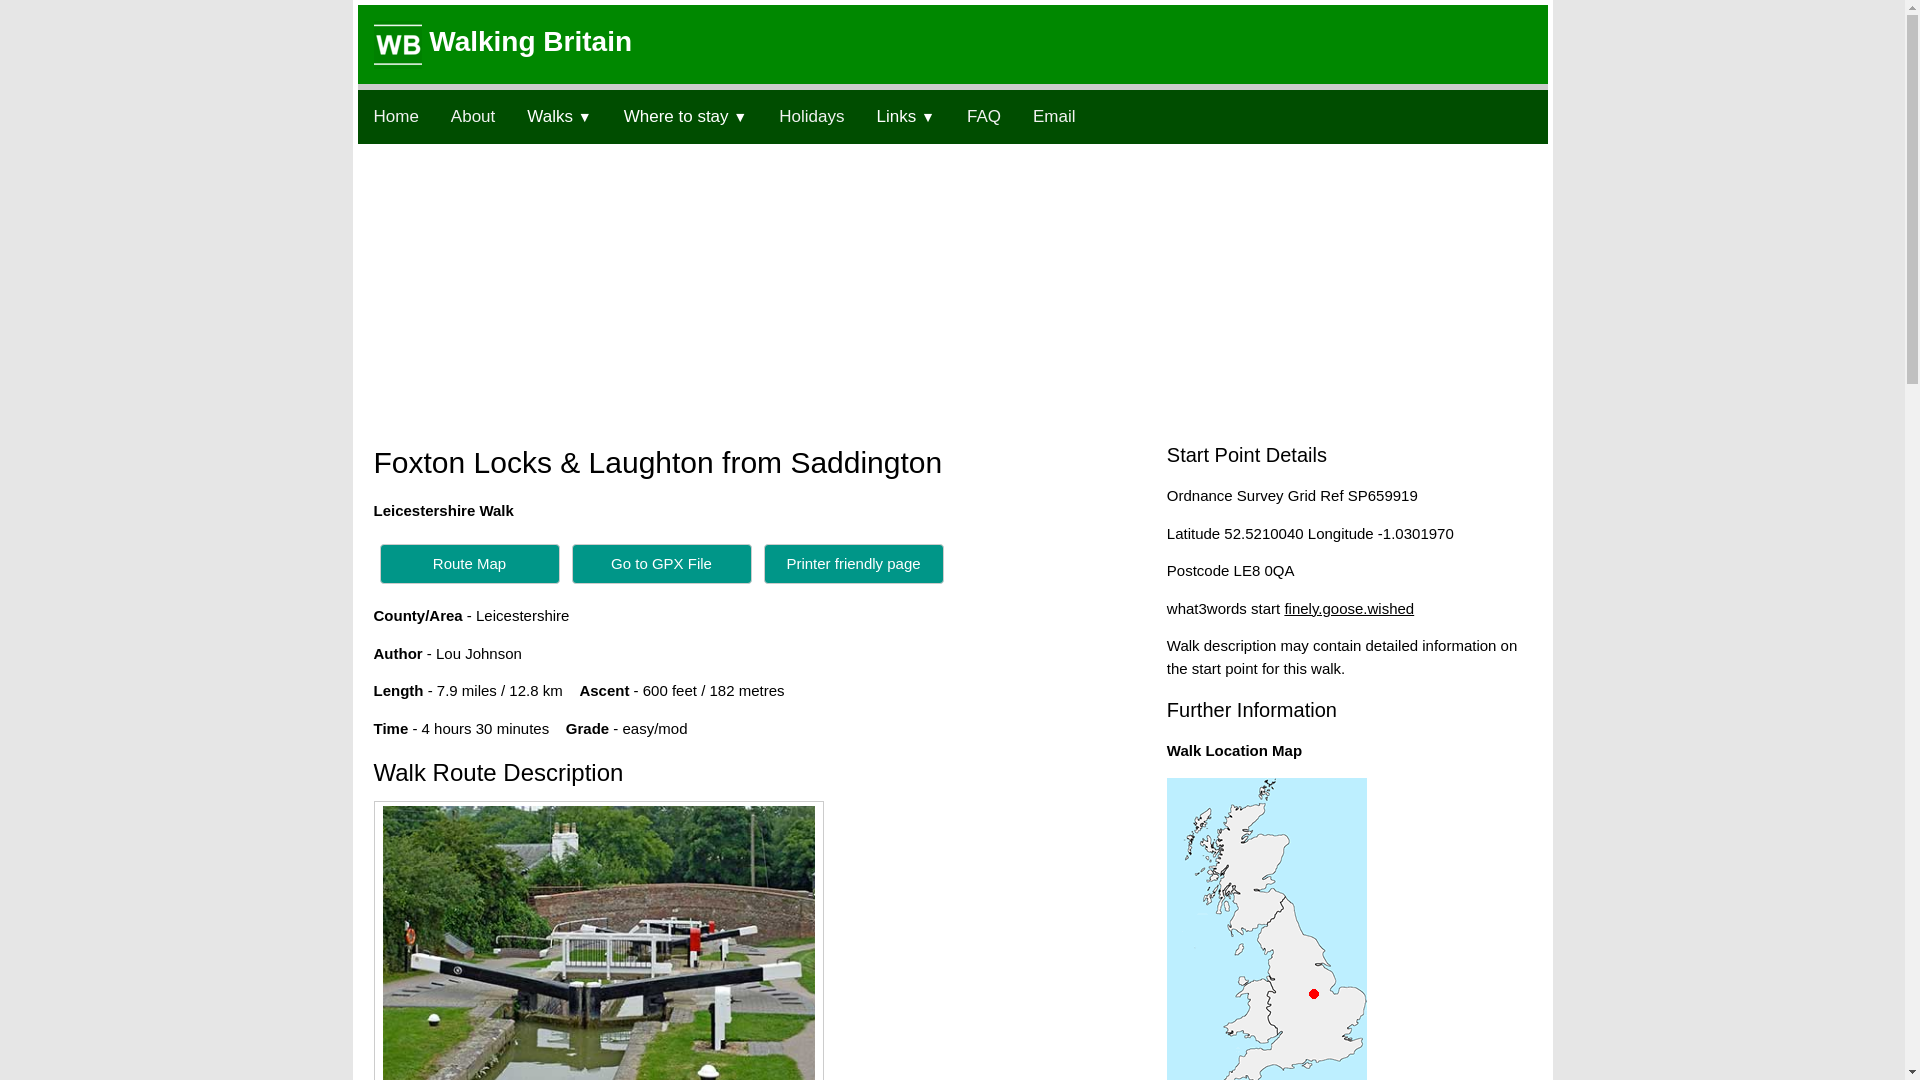 This screenshot has width=1920, height=1080. What do you see at coordinates (472, 116) in the screenshot?
I see `About` at bounding box center [472, 116].